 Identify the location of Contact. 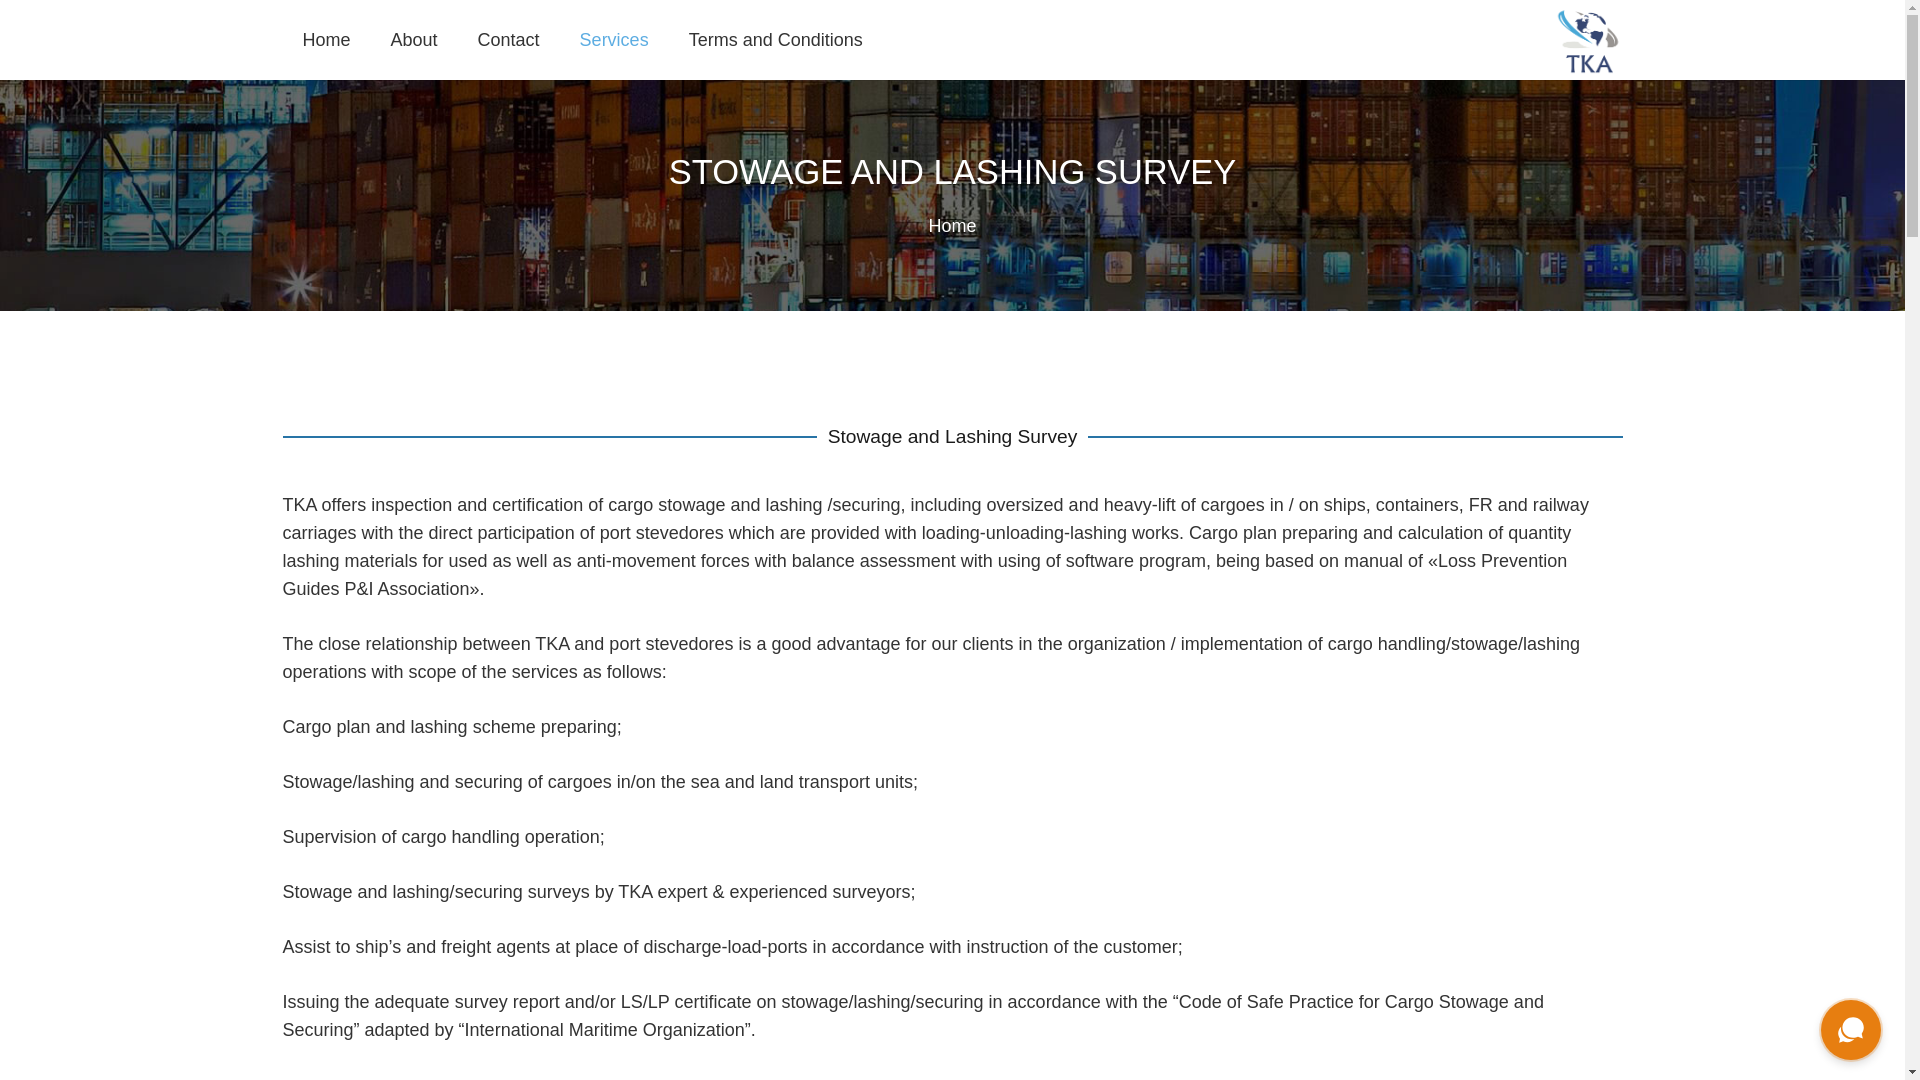
(509, 40).